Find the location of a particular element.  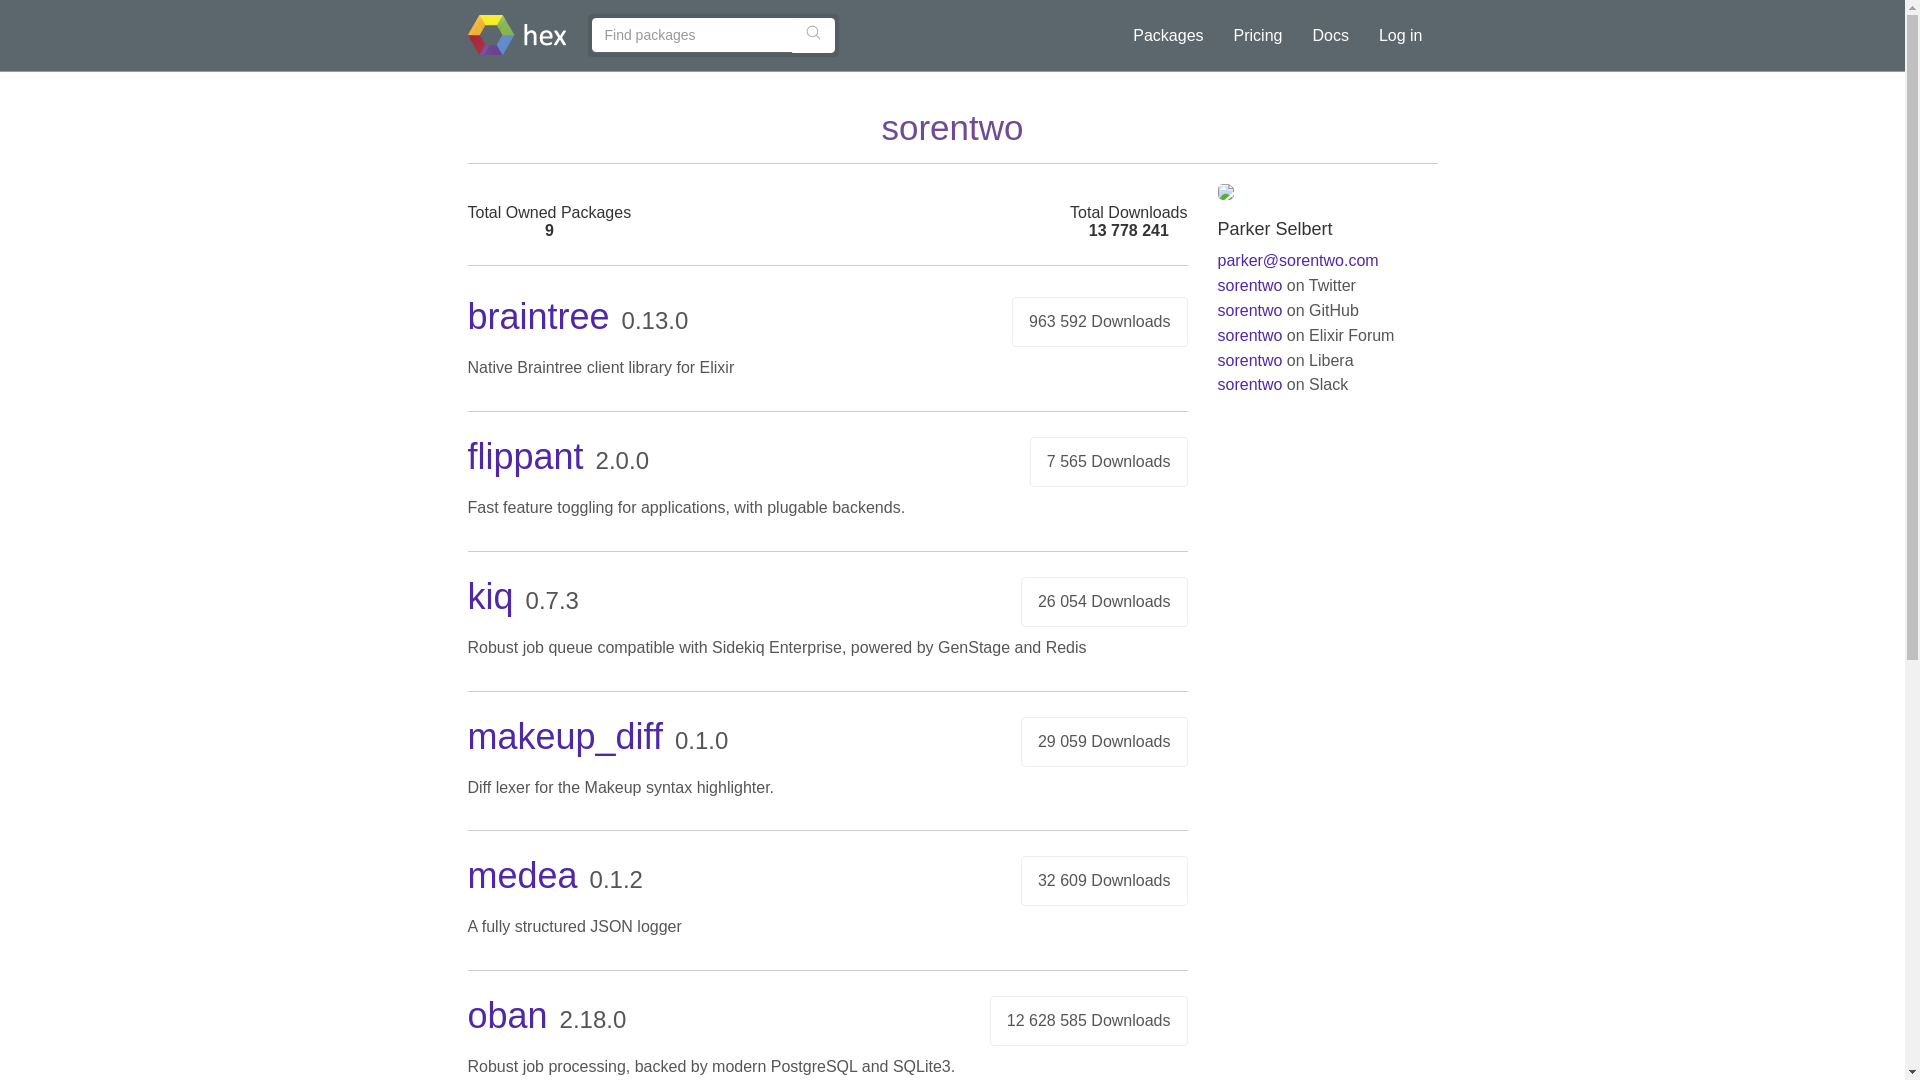

medea is located at coordinates (522, 876).